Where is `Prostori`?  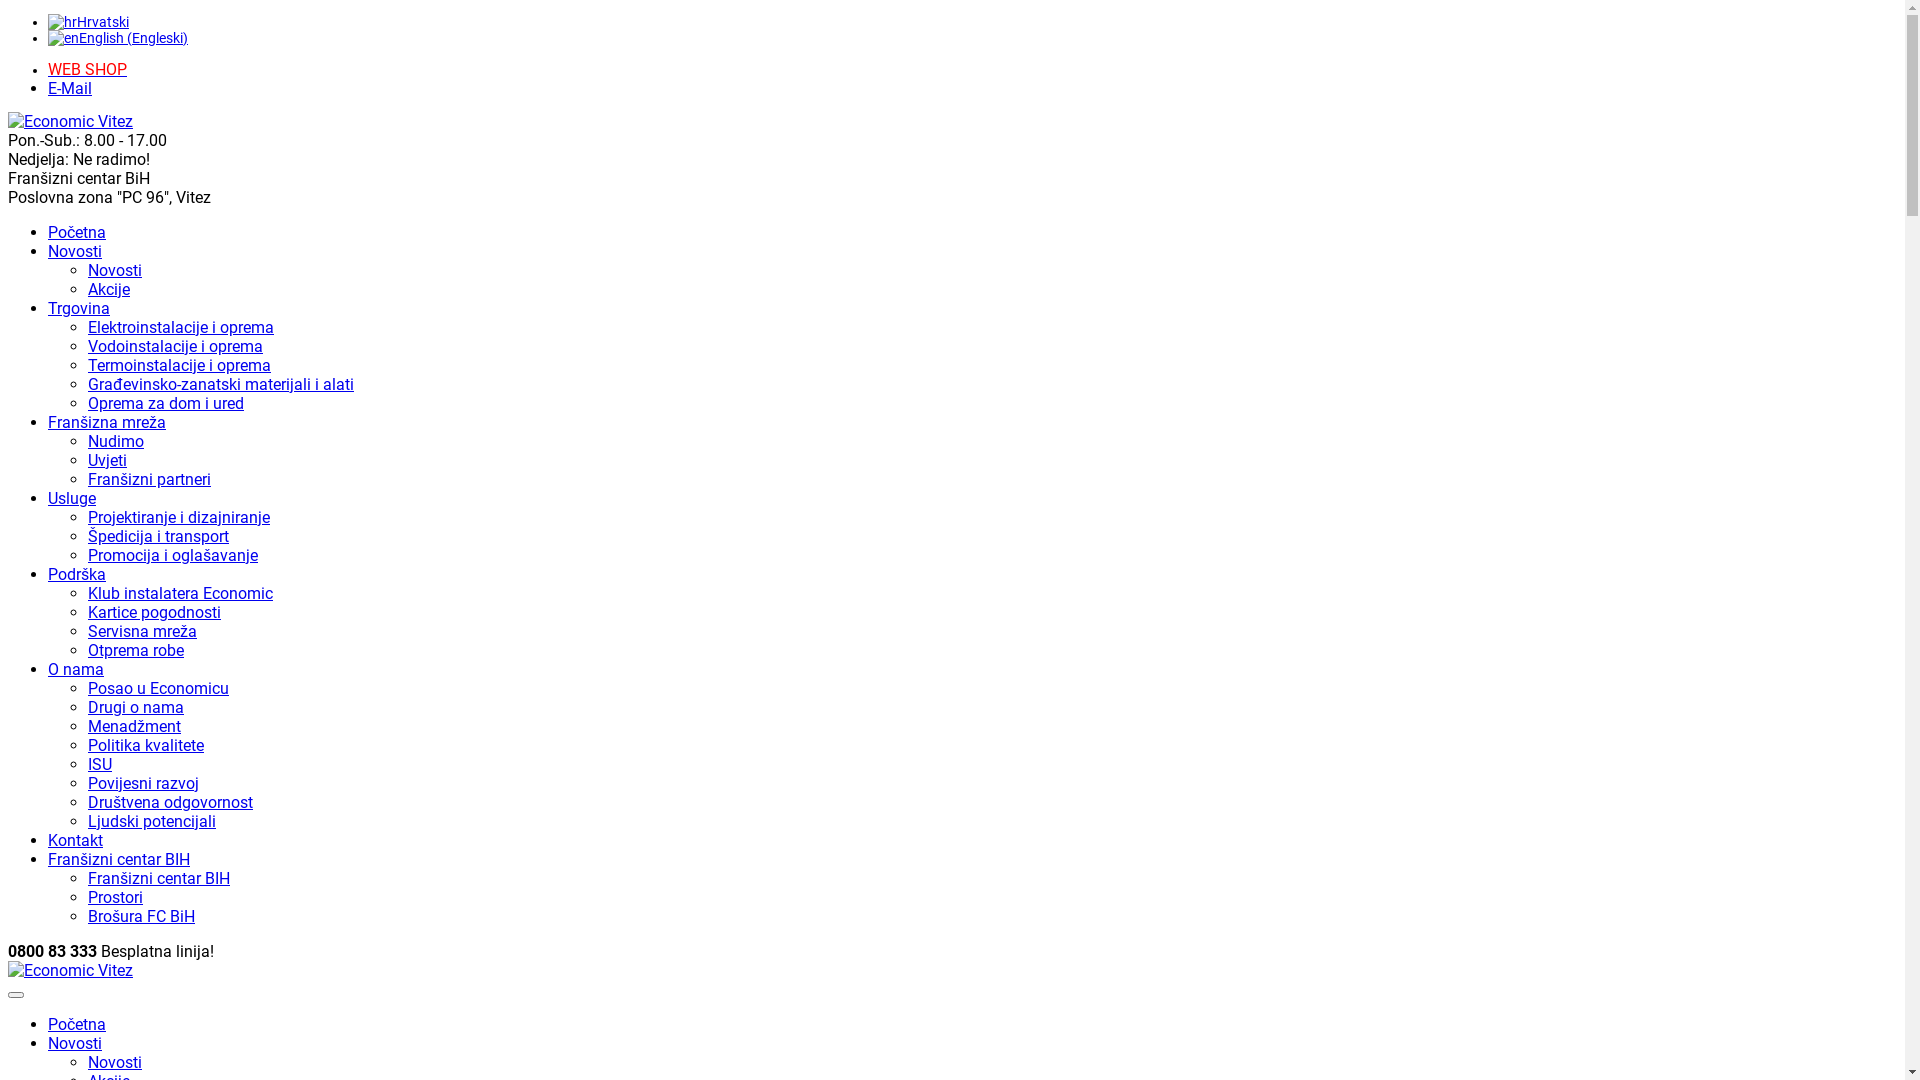 Prostori is located at coordinates (116, 898).